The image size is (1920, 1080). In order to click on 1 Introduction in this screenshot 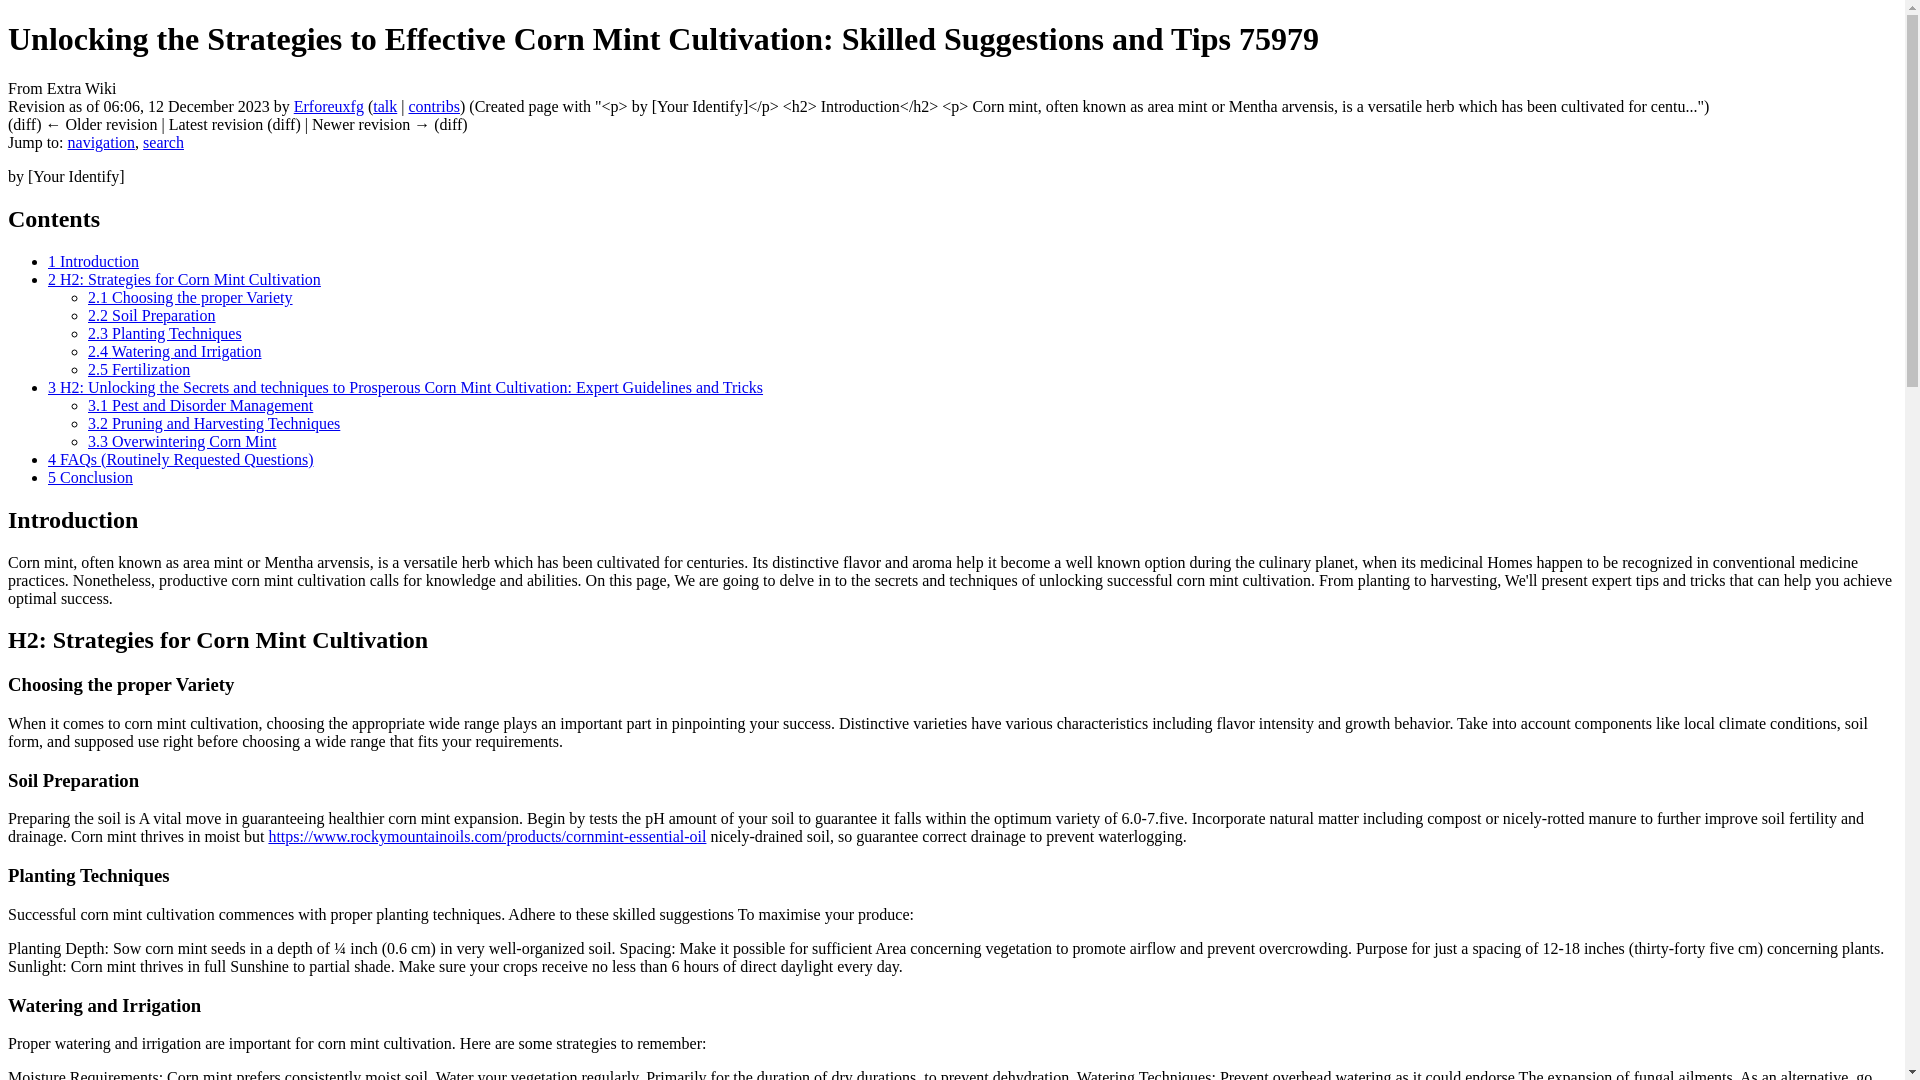, I will do `click(93, 261)`.